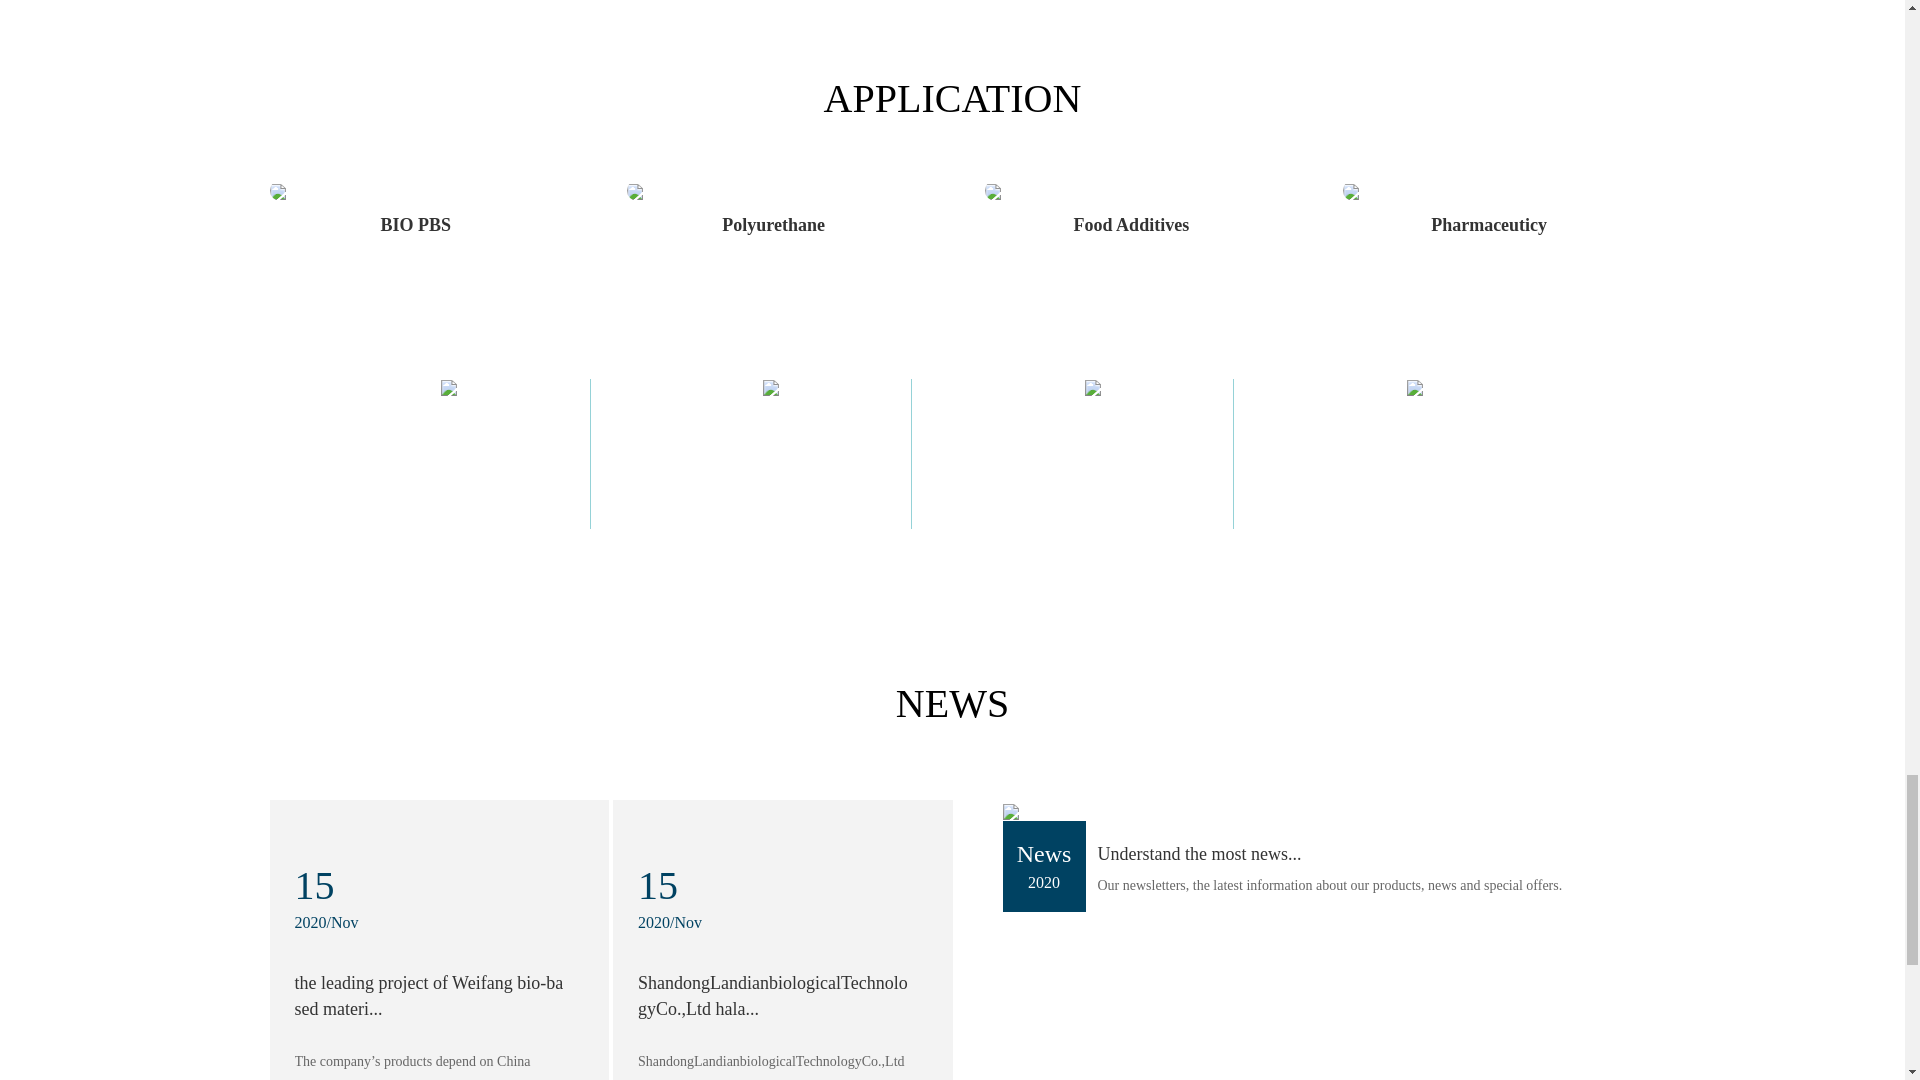 The width and height of the screenshot is (1920, 1080). What do you see at coordinates (1488, 224) in the screenshot?
I see `Pharmaceuticy` at bounding box center [1488, 224].